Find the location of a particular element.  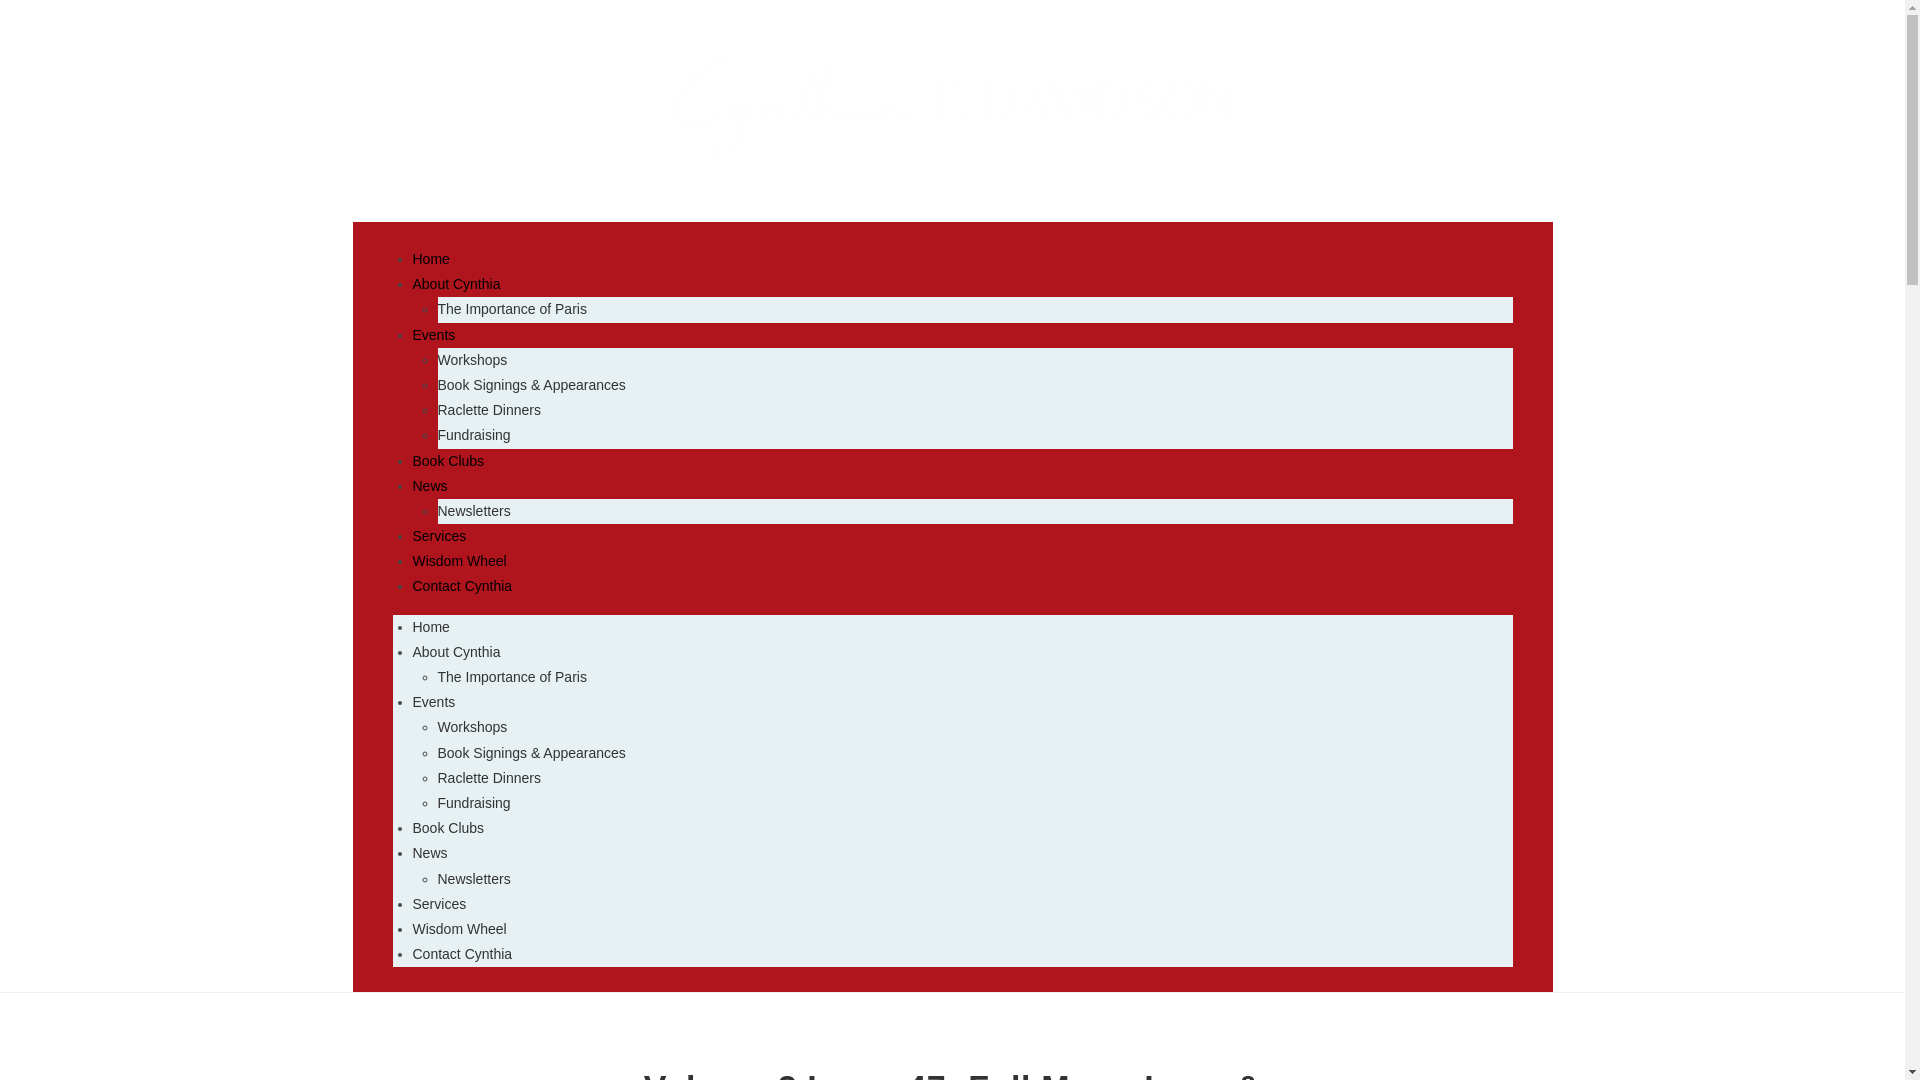

Events is located at coordinates (434, 702).